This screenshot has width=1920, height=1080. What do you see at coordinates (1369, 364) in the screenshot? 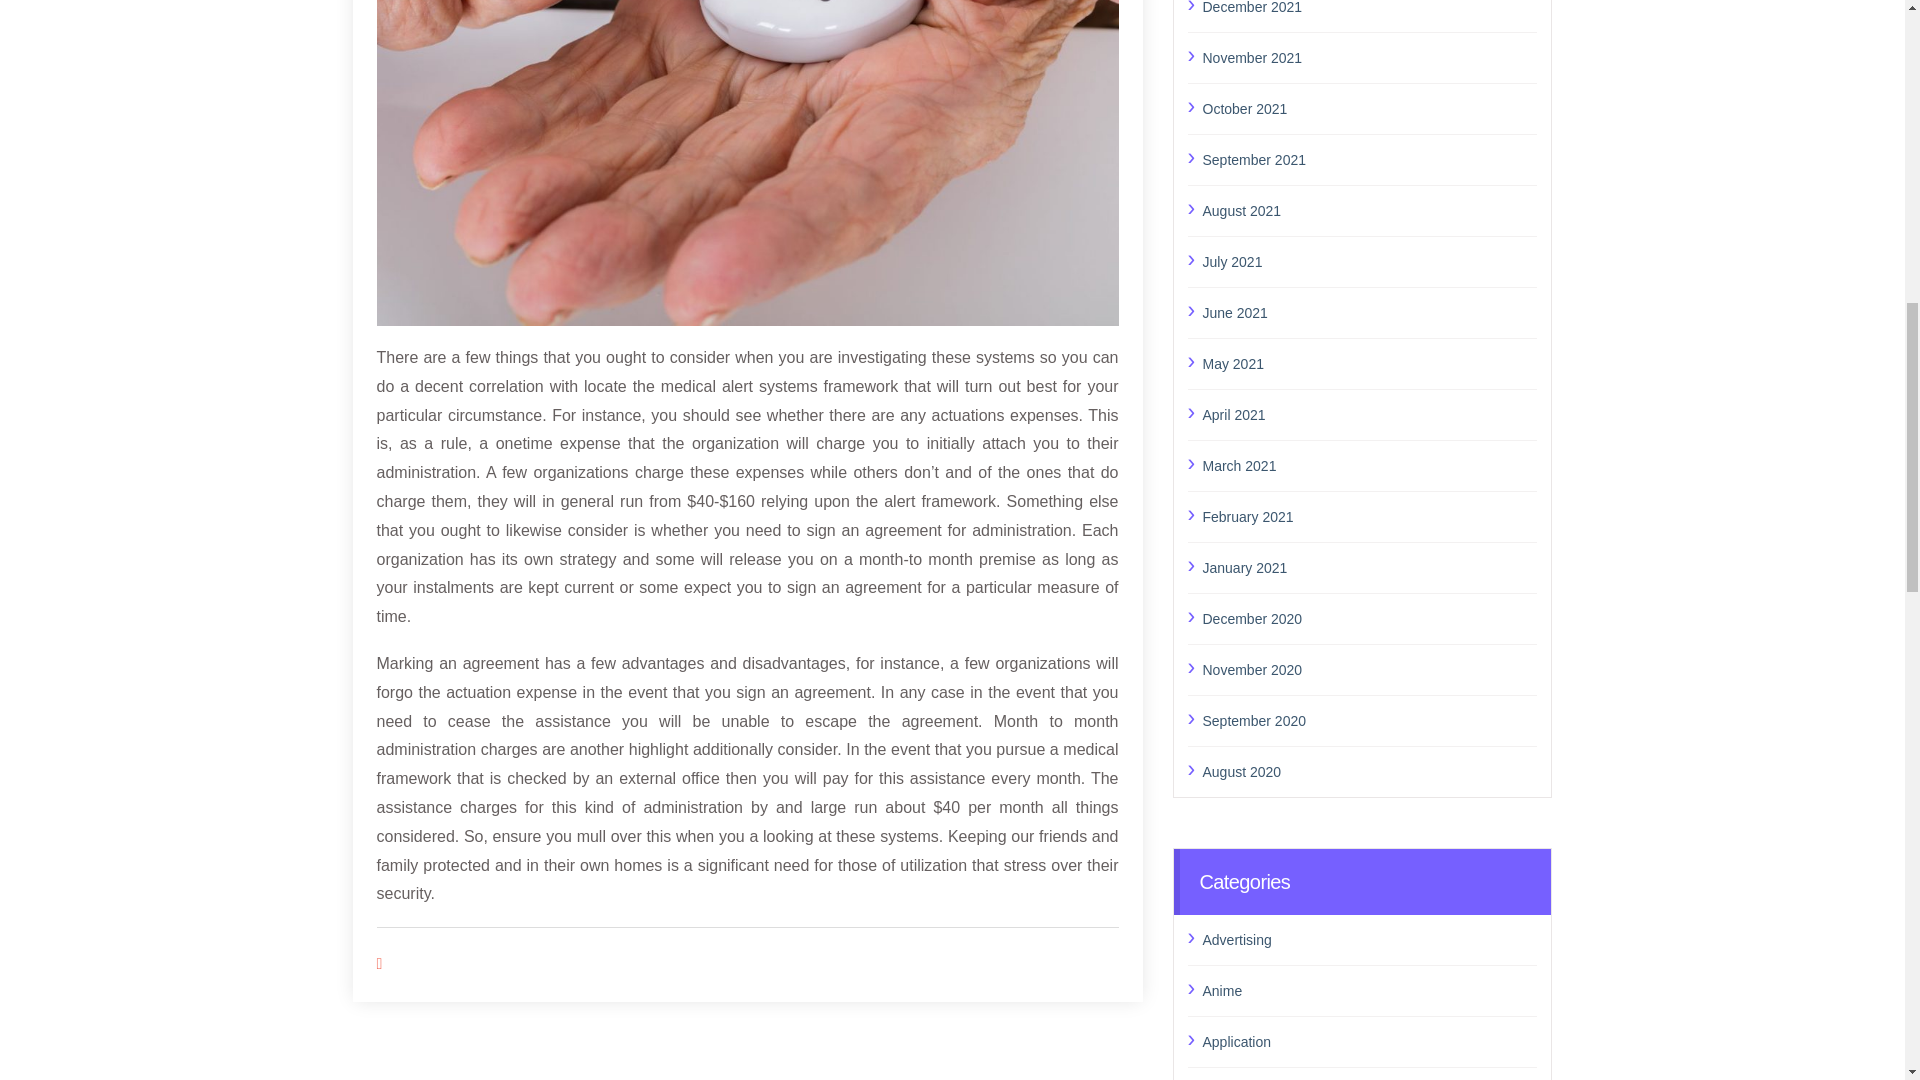
I see `May 2021` at bounding box center [1369, 364].